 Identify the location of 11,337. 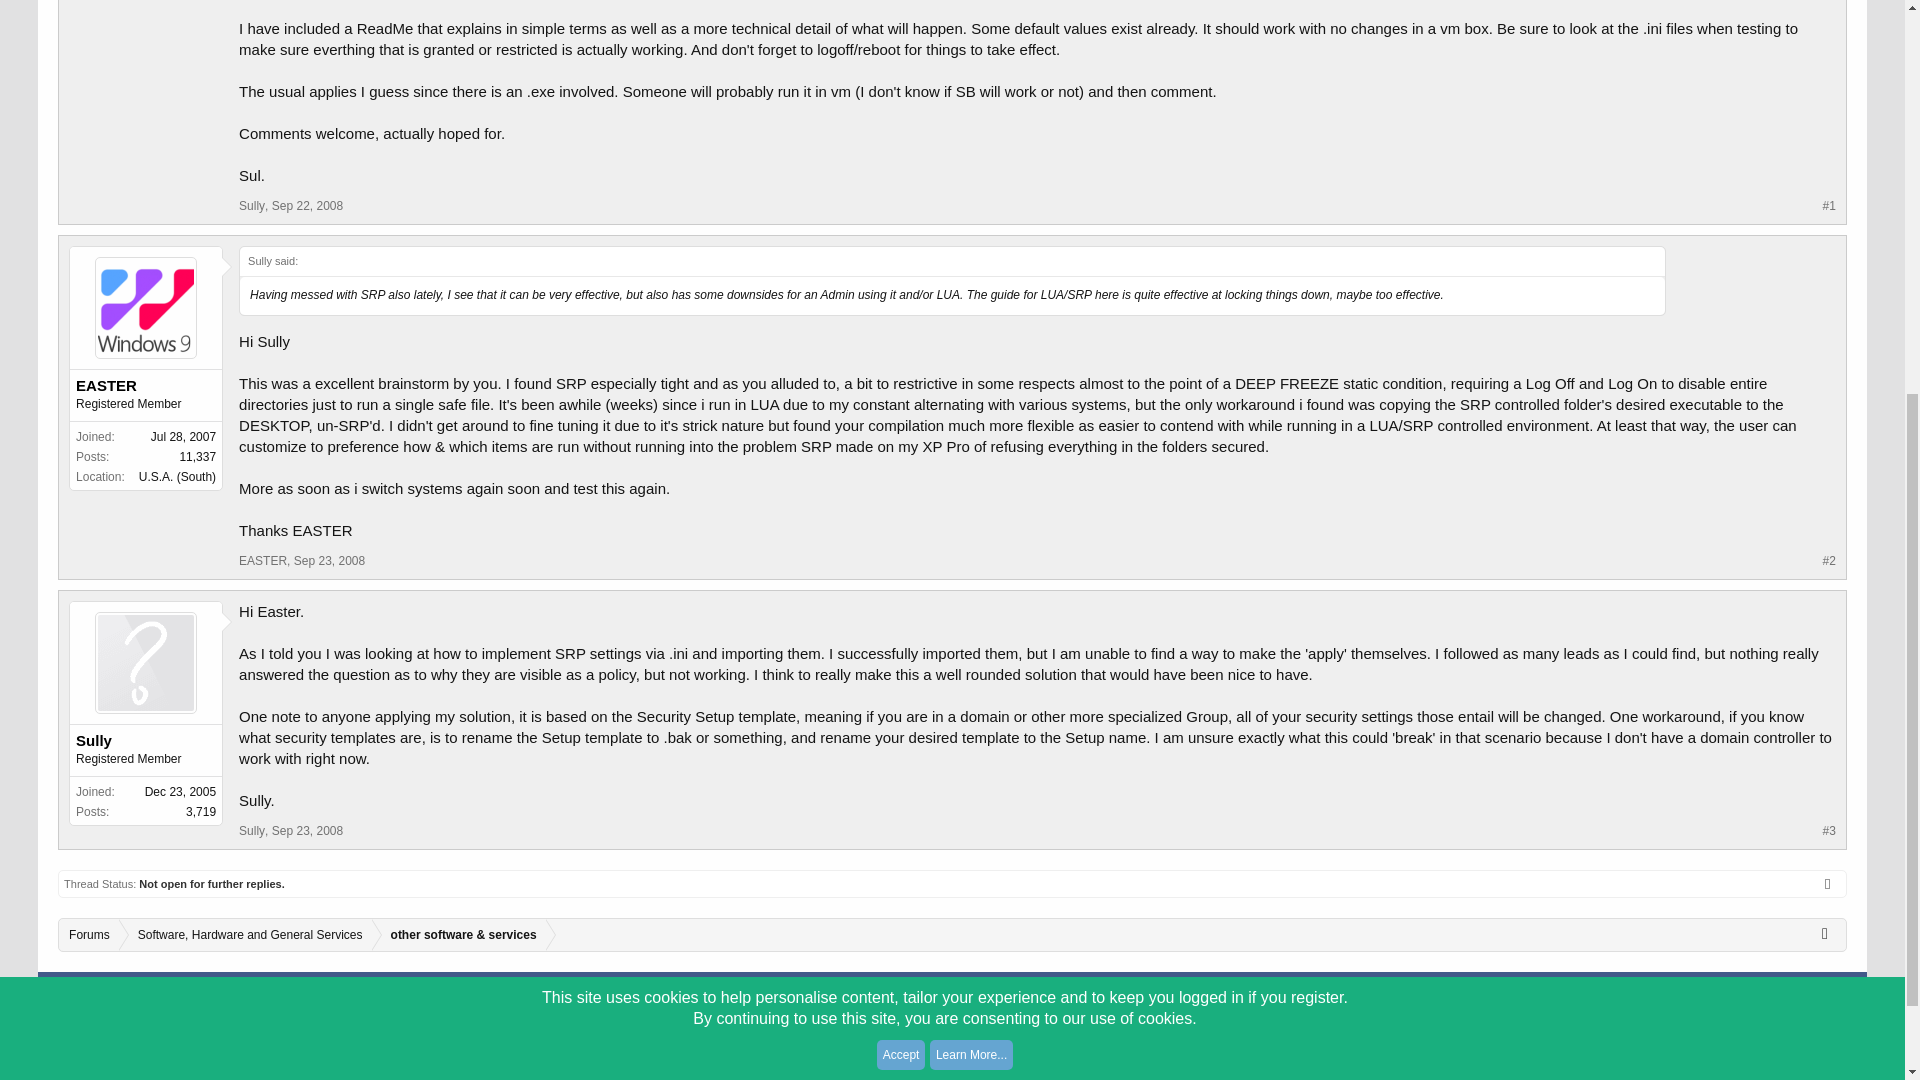
(196, 457).